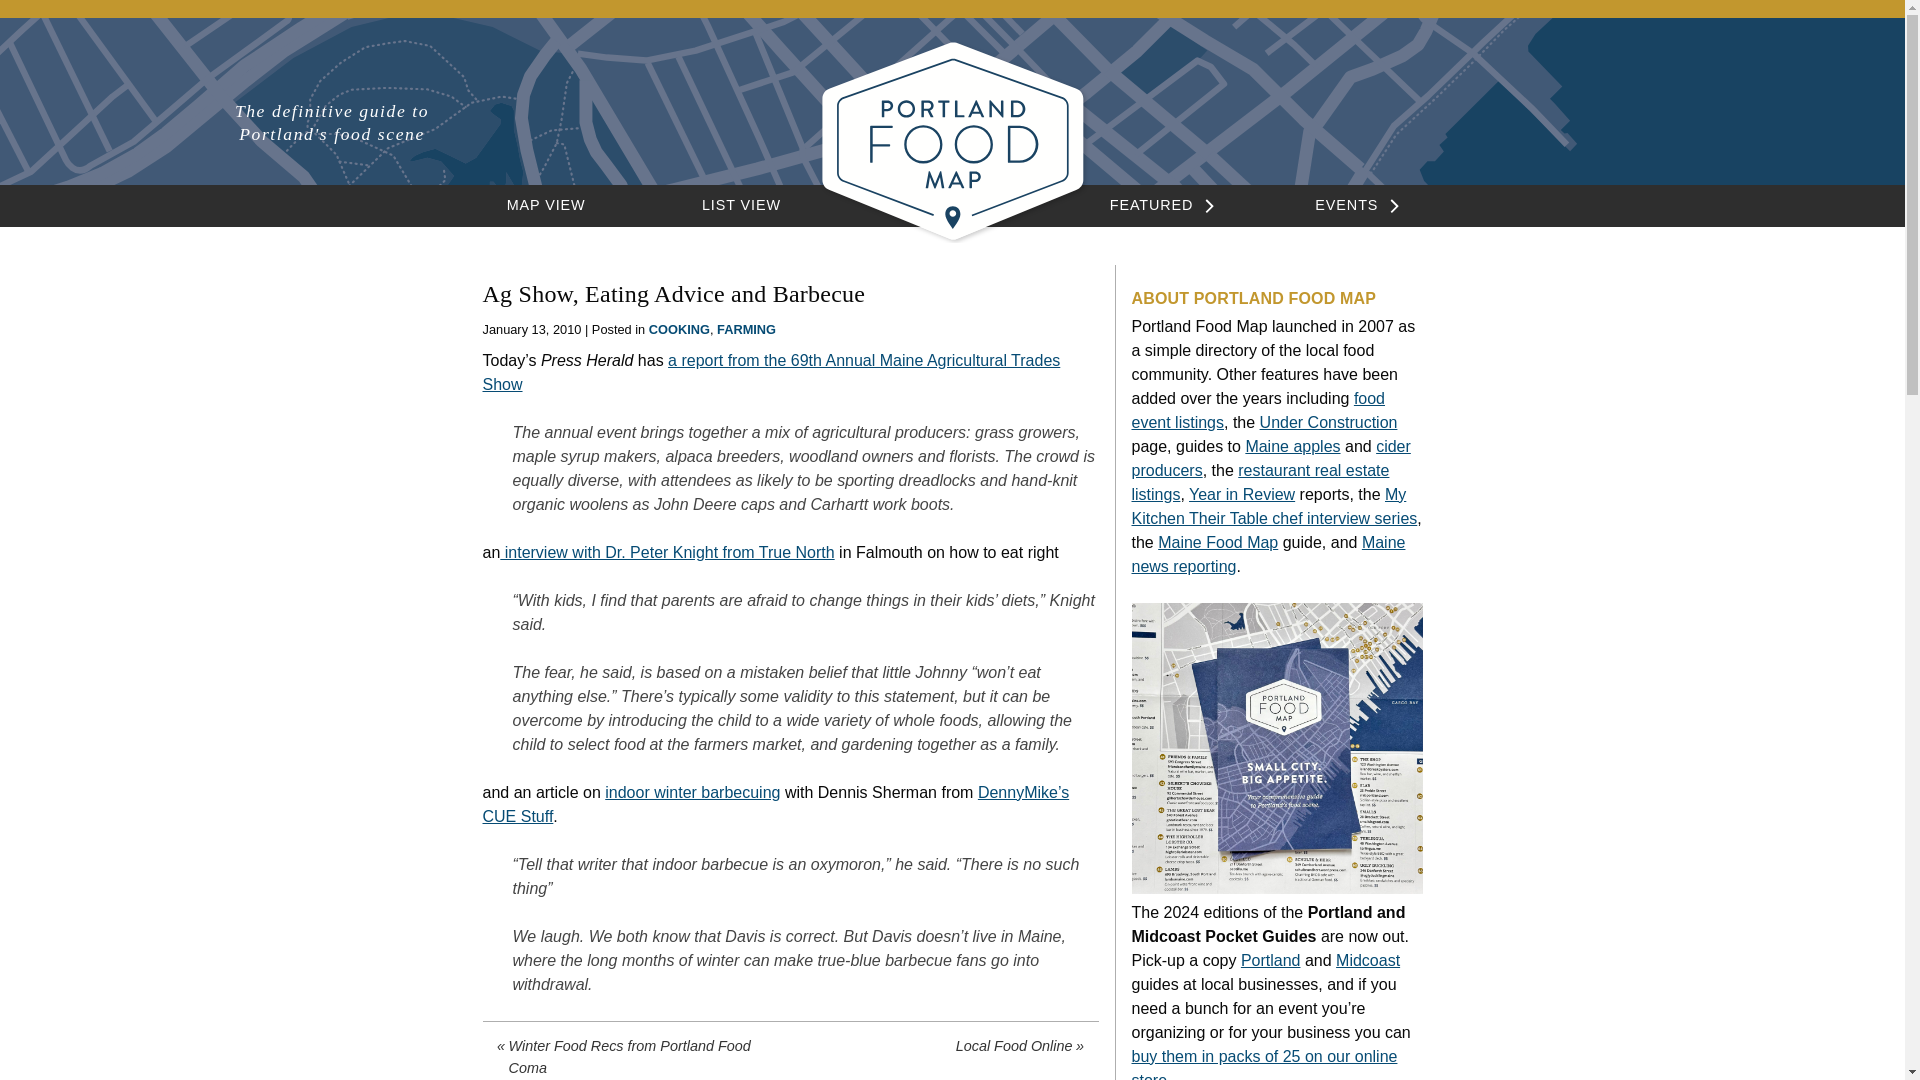 Image resolution: width=1920 pixels, height=1080 pixels. Describe the element at coordinates (531, 328) in the screenshot. I see `January 13, 2010` at that location.